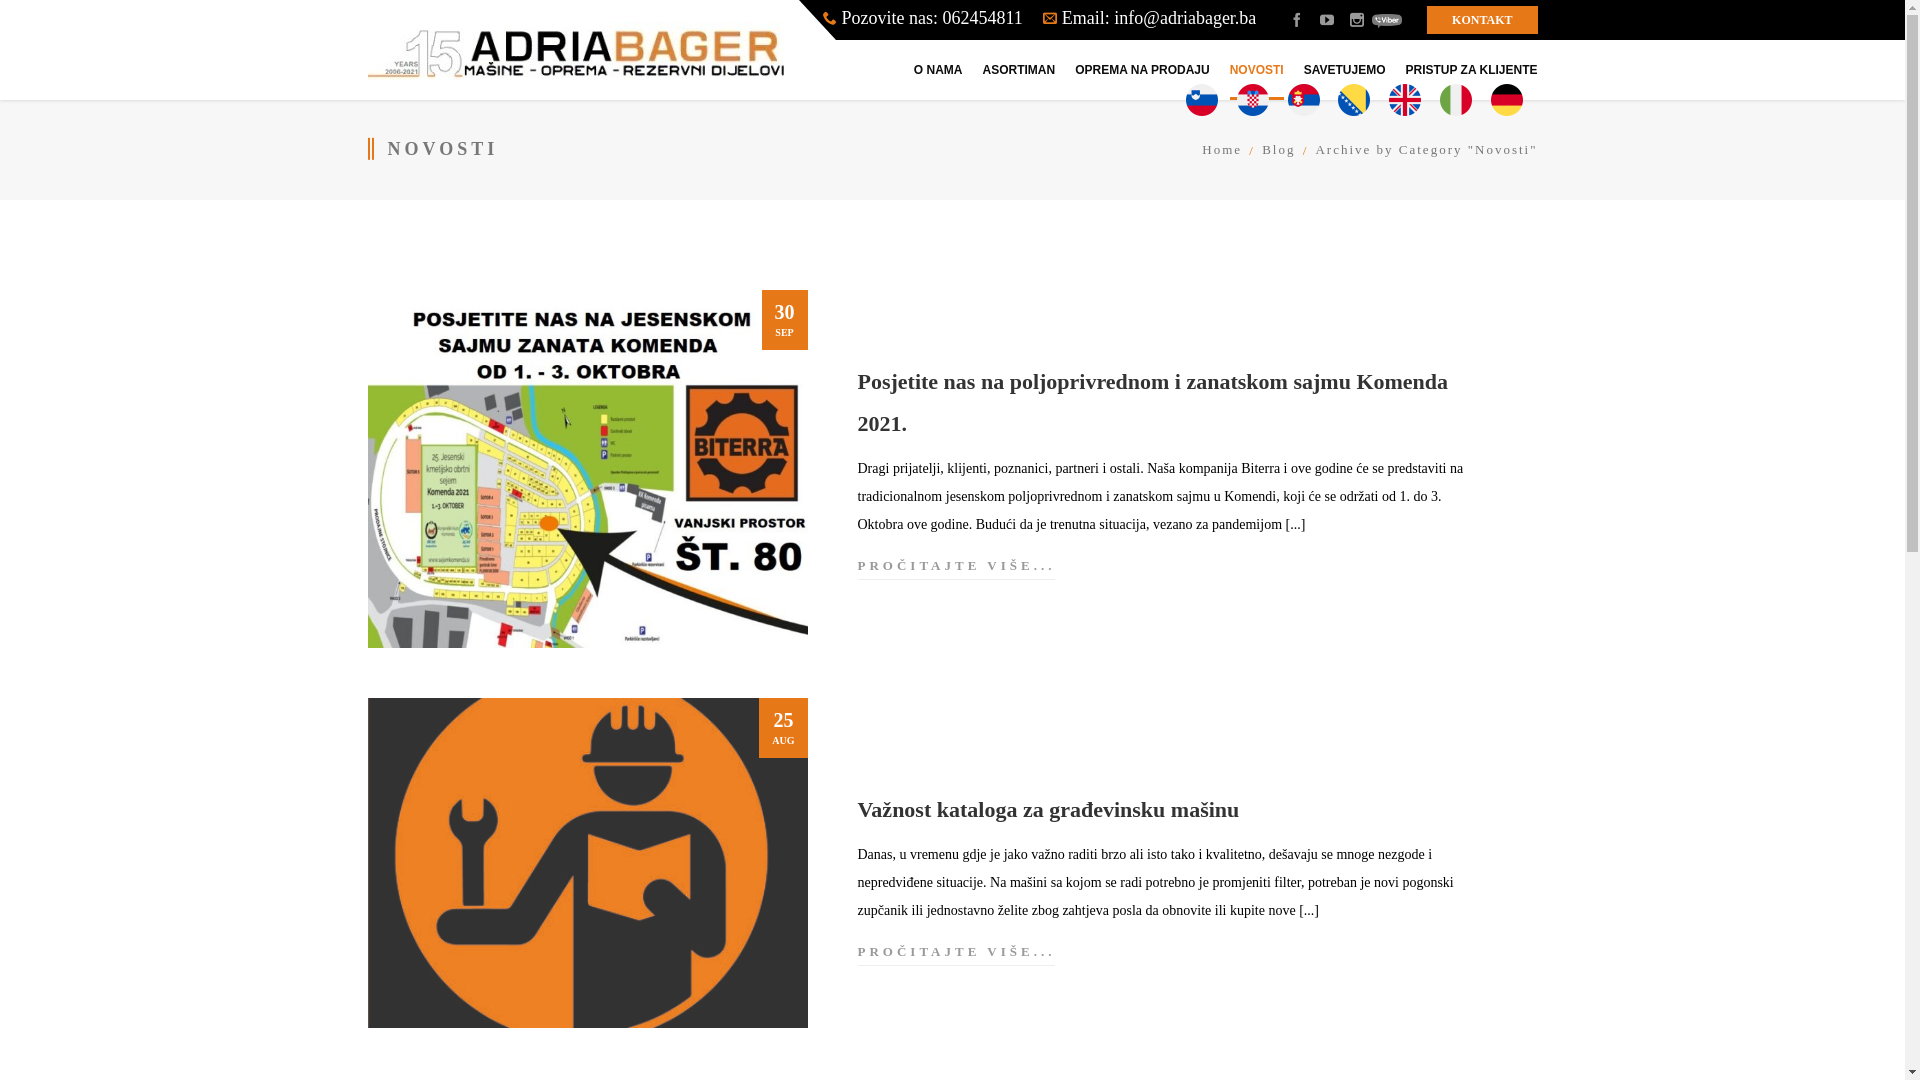  Describe the element at coordinates (1185, 18) in the screenshot. I see `info@adriabager.ba` at that location.